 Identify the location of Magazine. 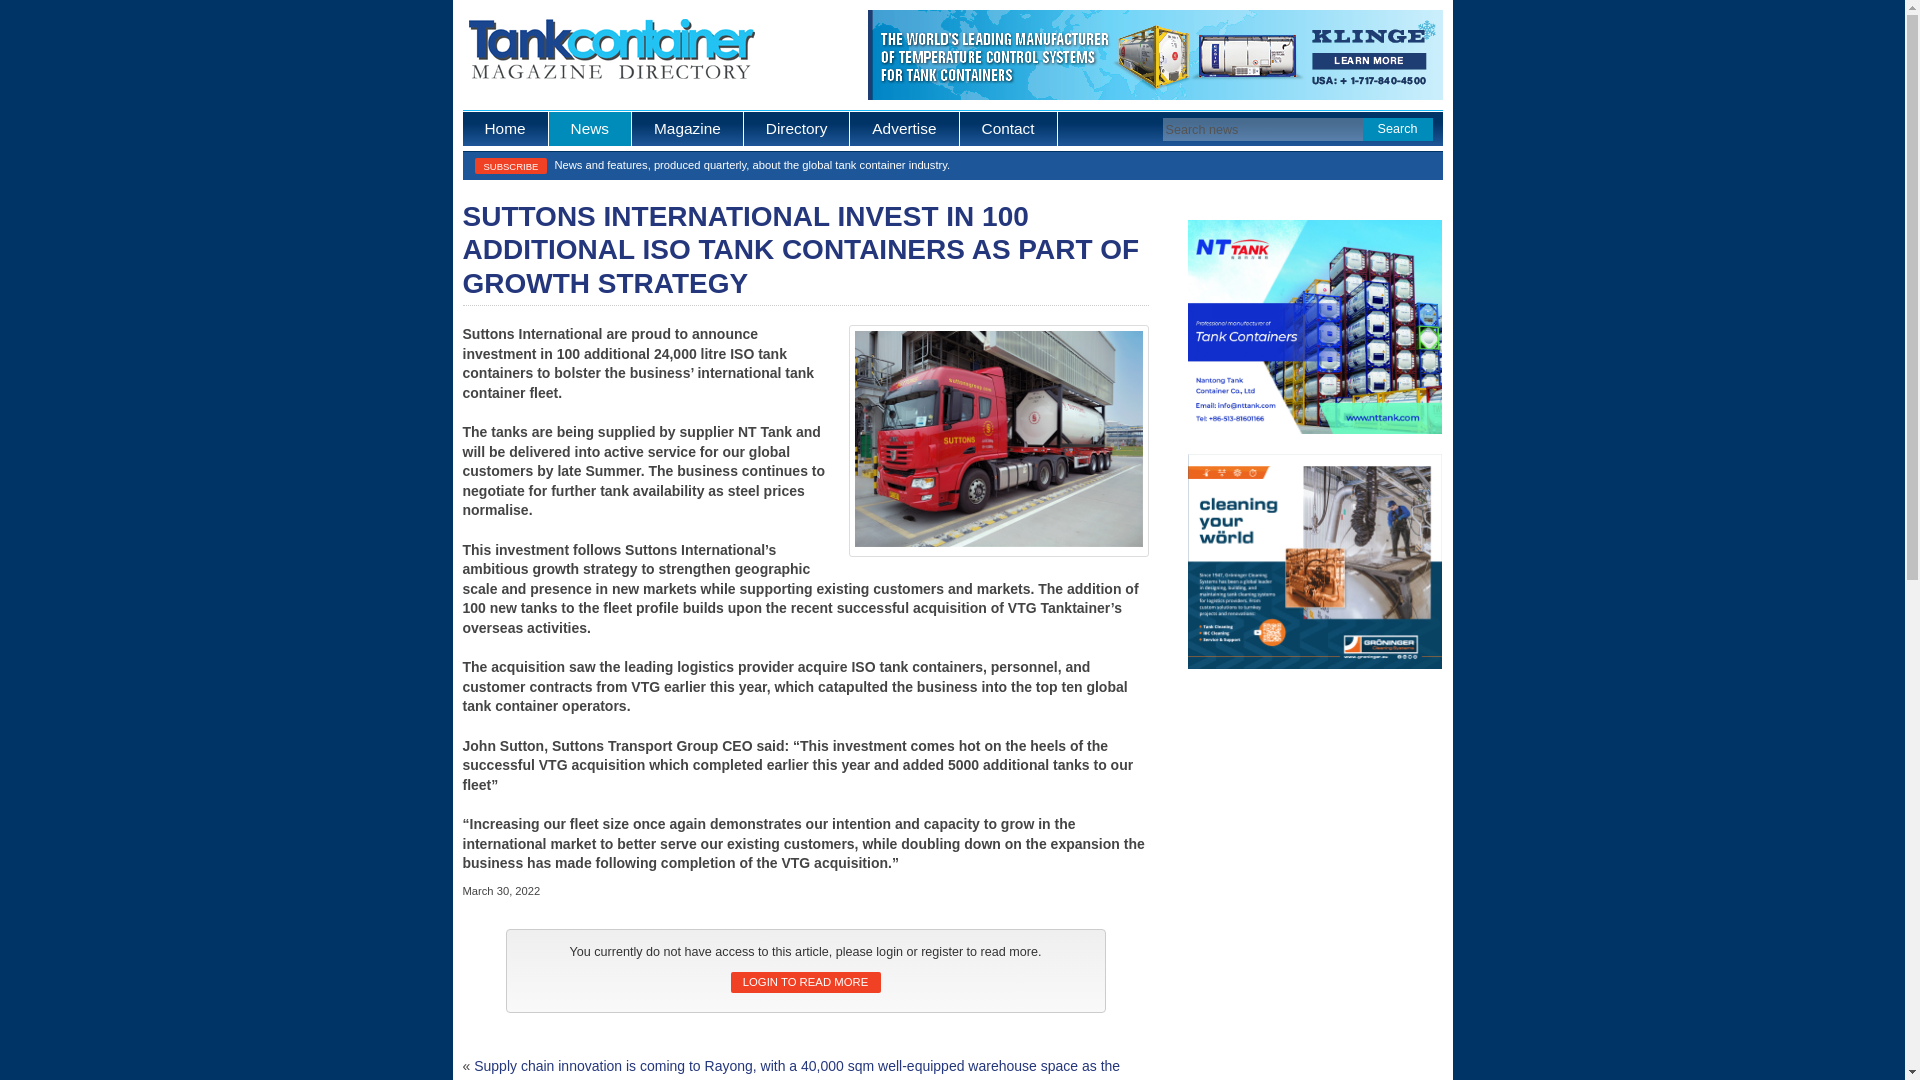
(688, 128).